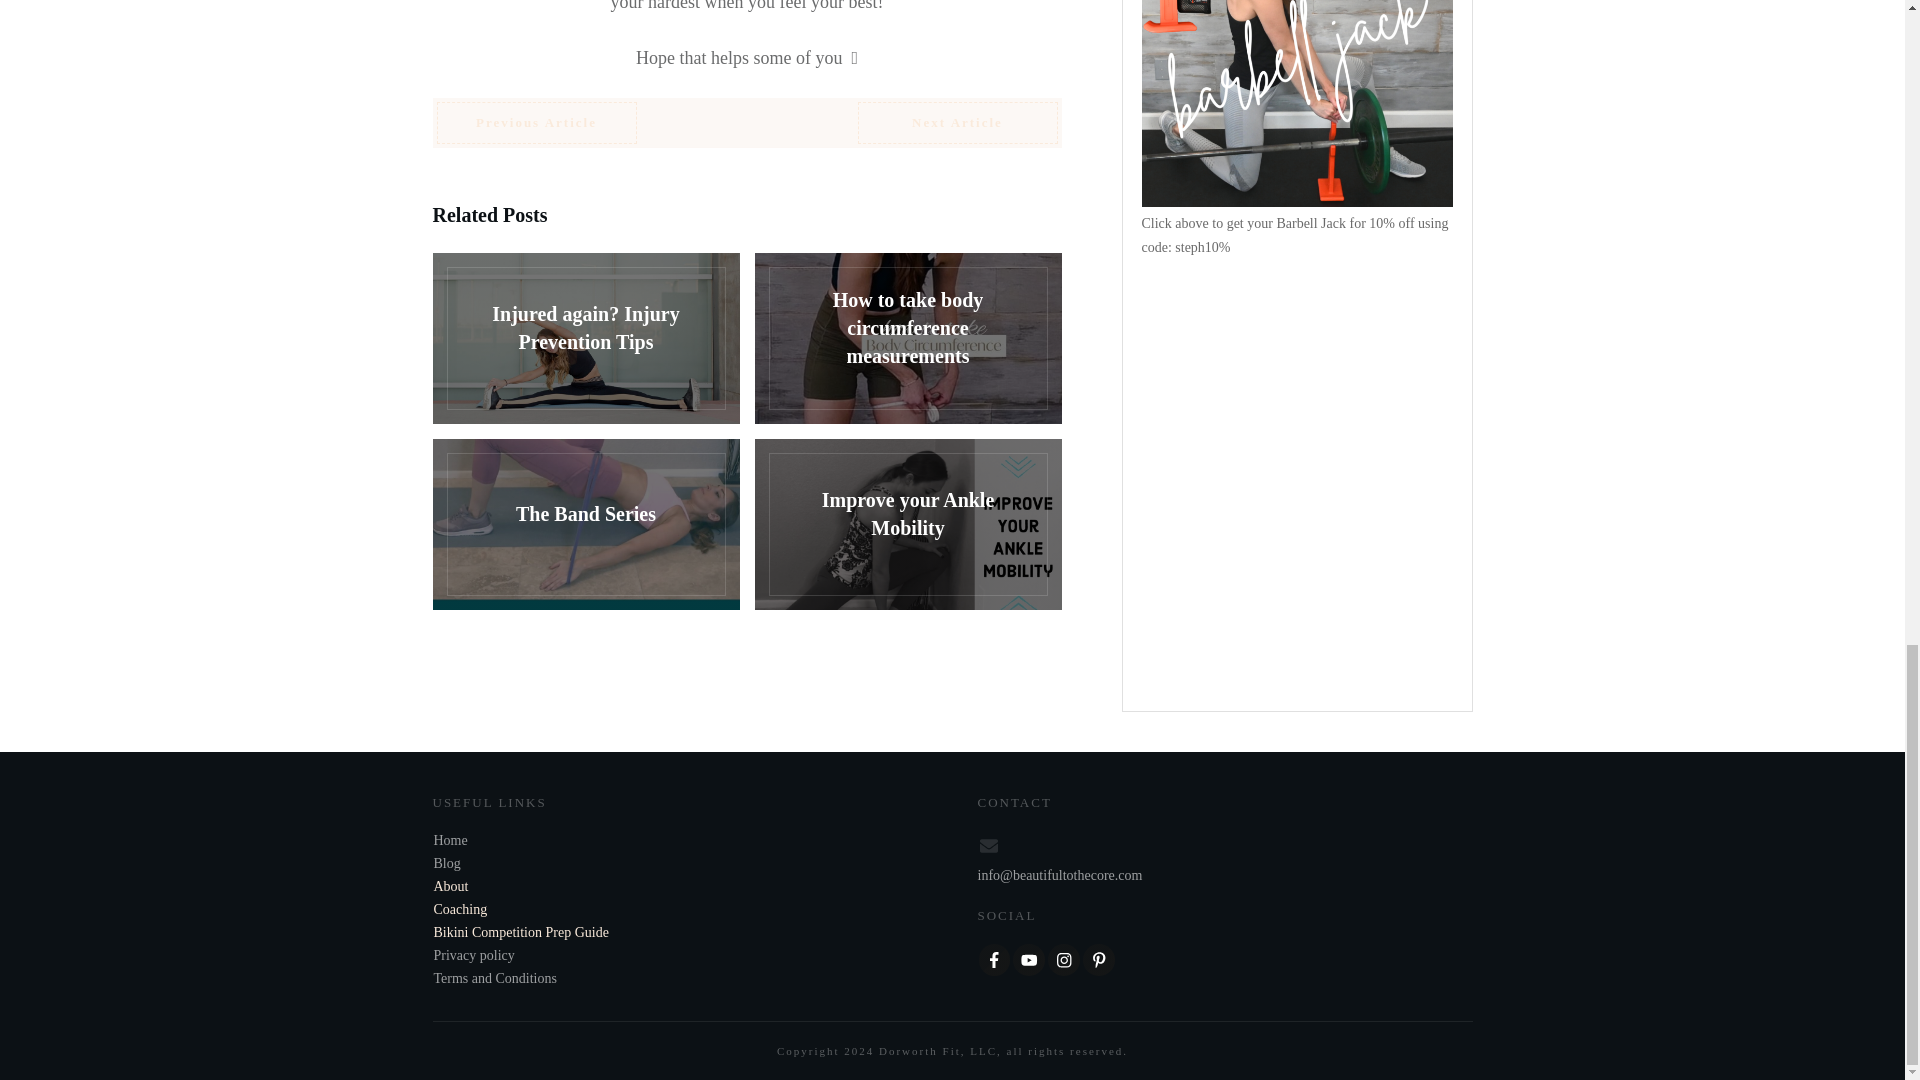  Describe the element at coordinates (535, 122) in the screenshot. I see `Previous Article` at that location.